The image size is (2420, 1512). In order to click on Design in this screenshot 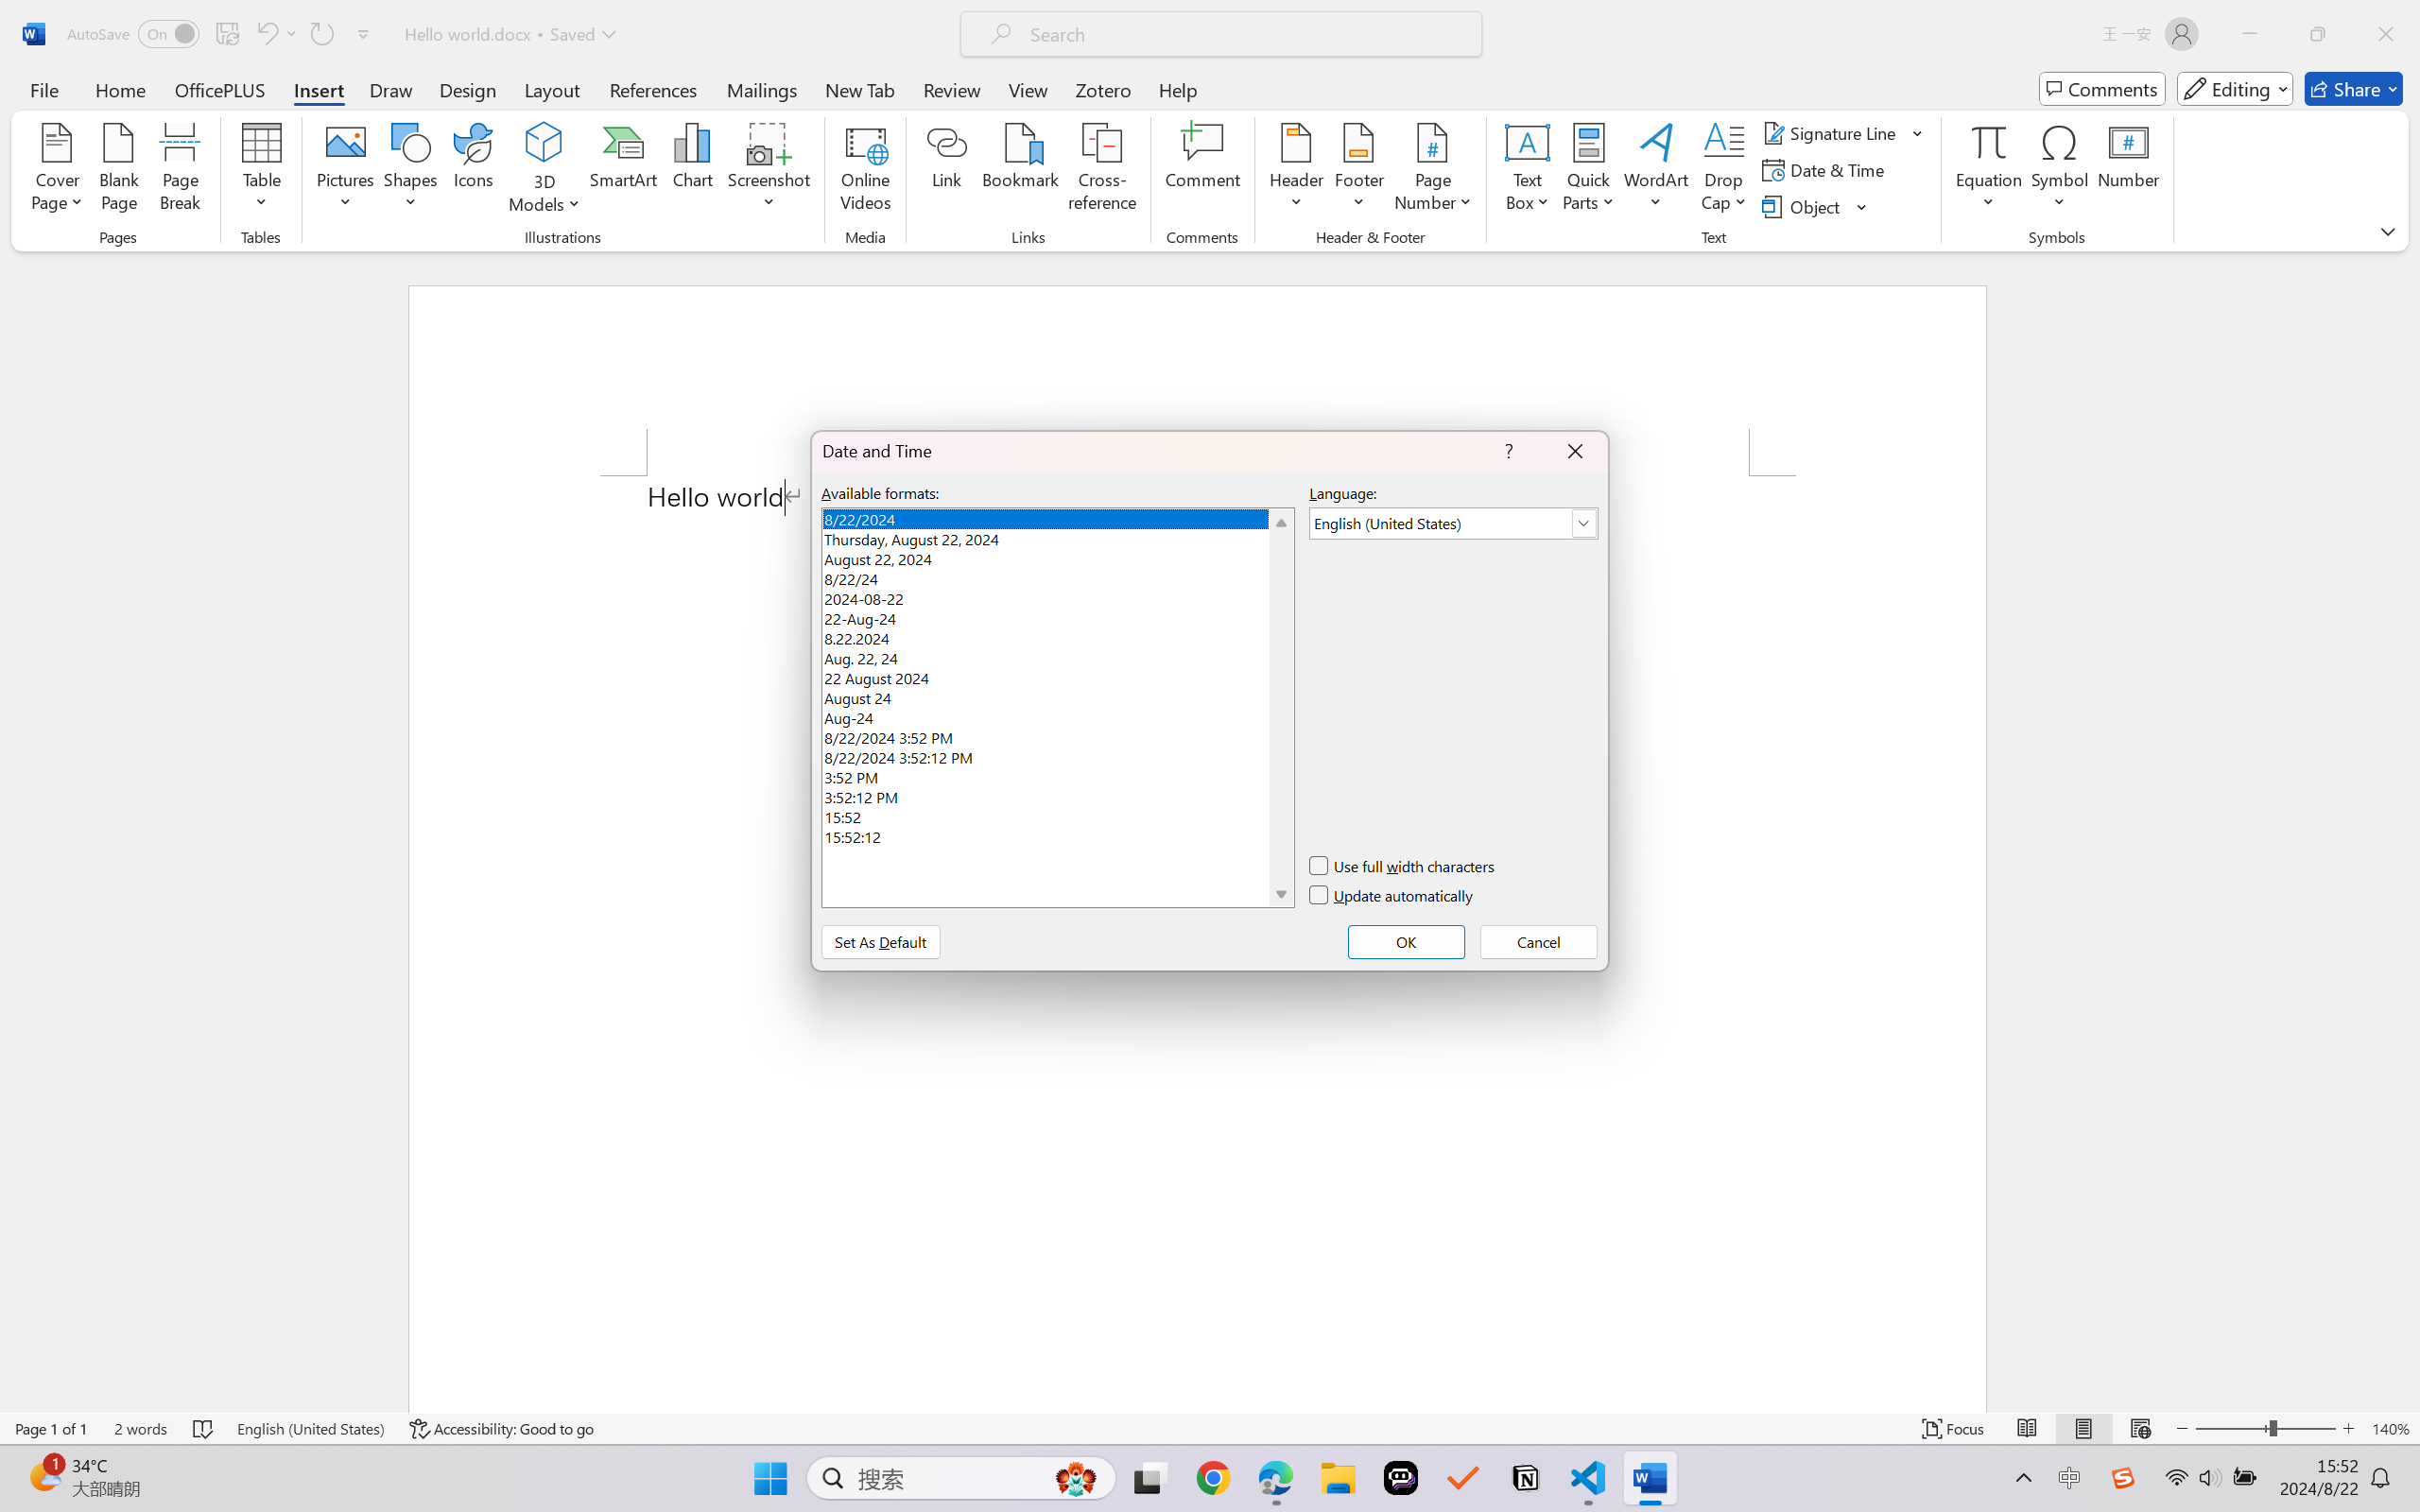, I will do `click(468, 89)`.